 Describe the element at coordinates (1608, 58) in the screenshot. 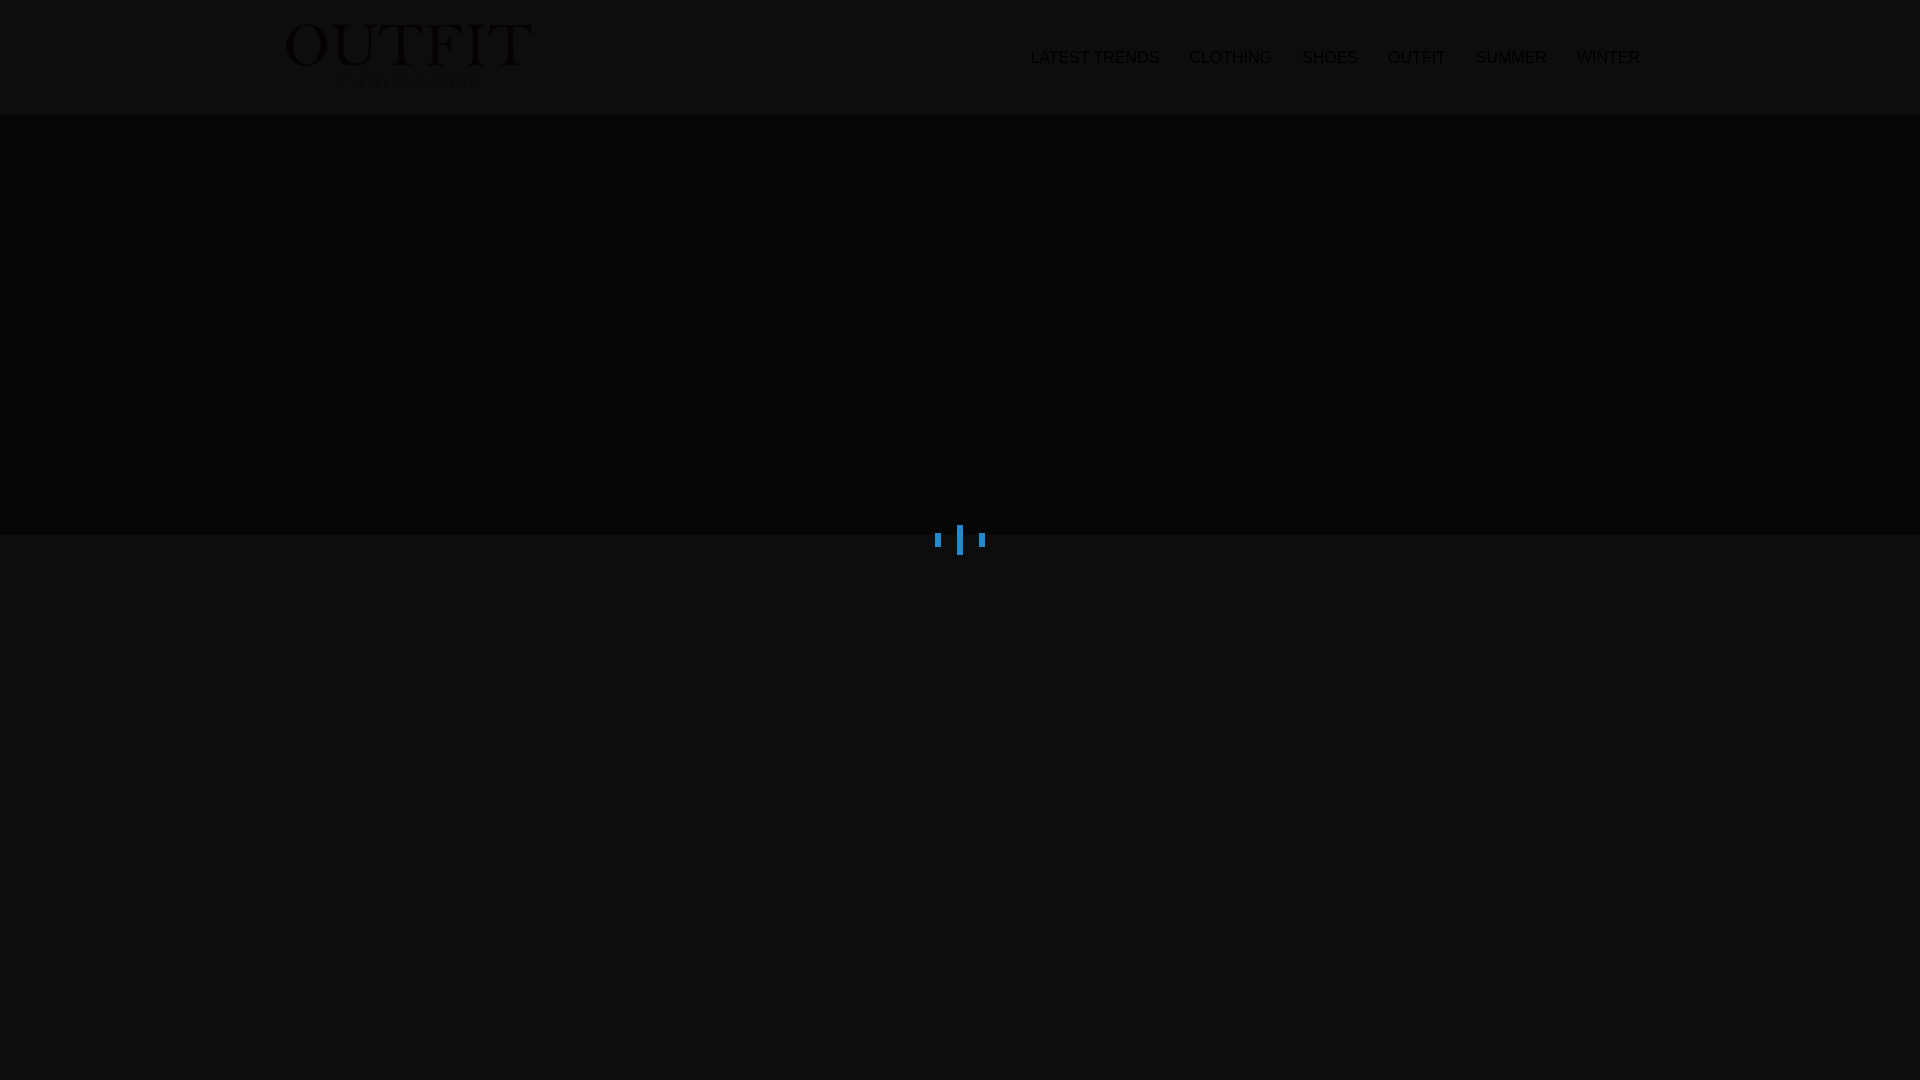

I see `WINTER` at that location.